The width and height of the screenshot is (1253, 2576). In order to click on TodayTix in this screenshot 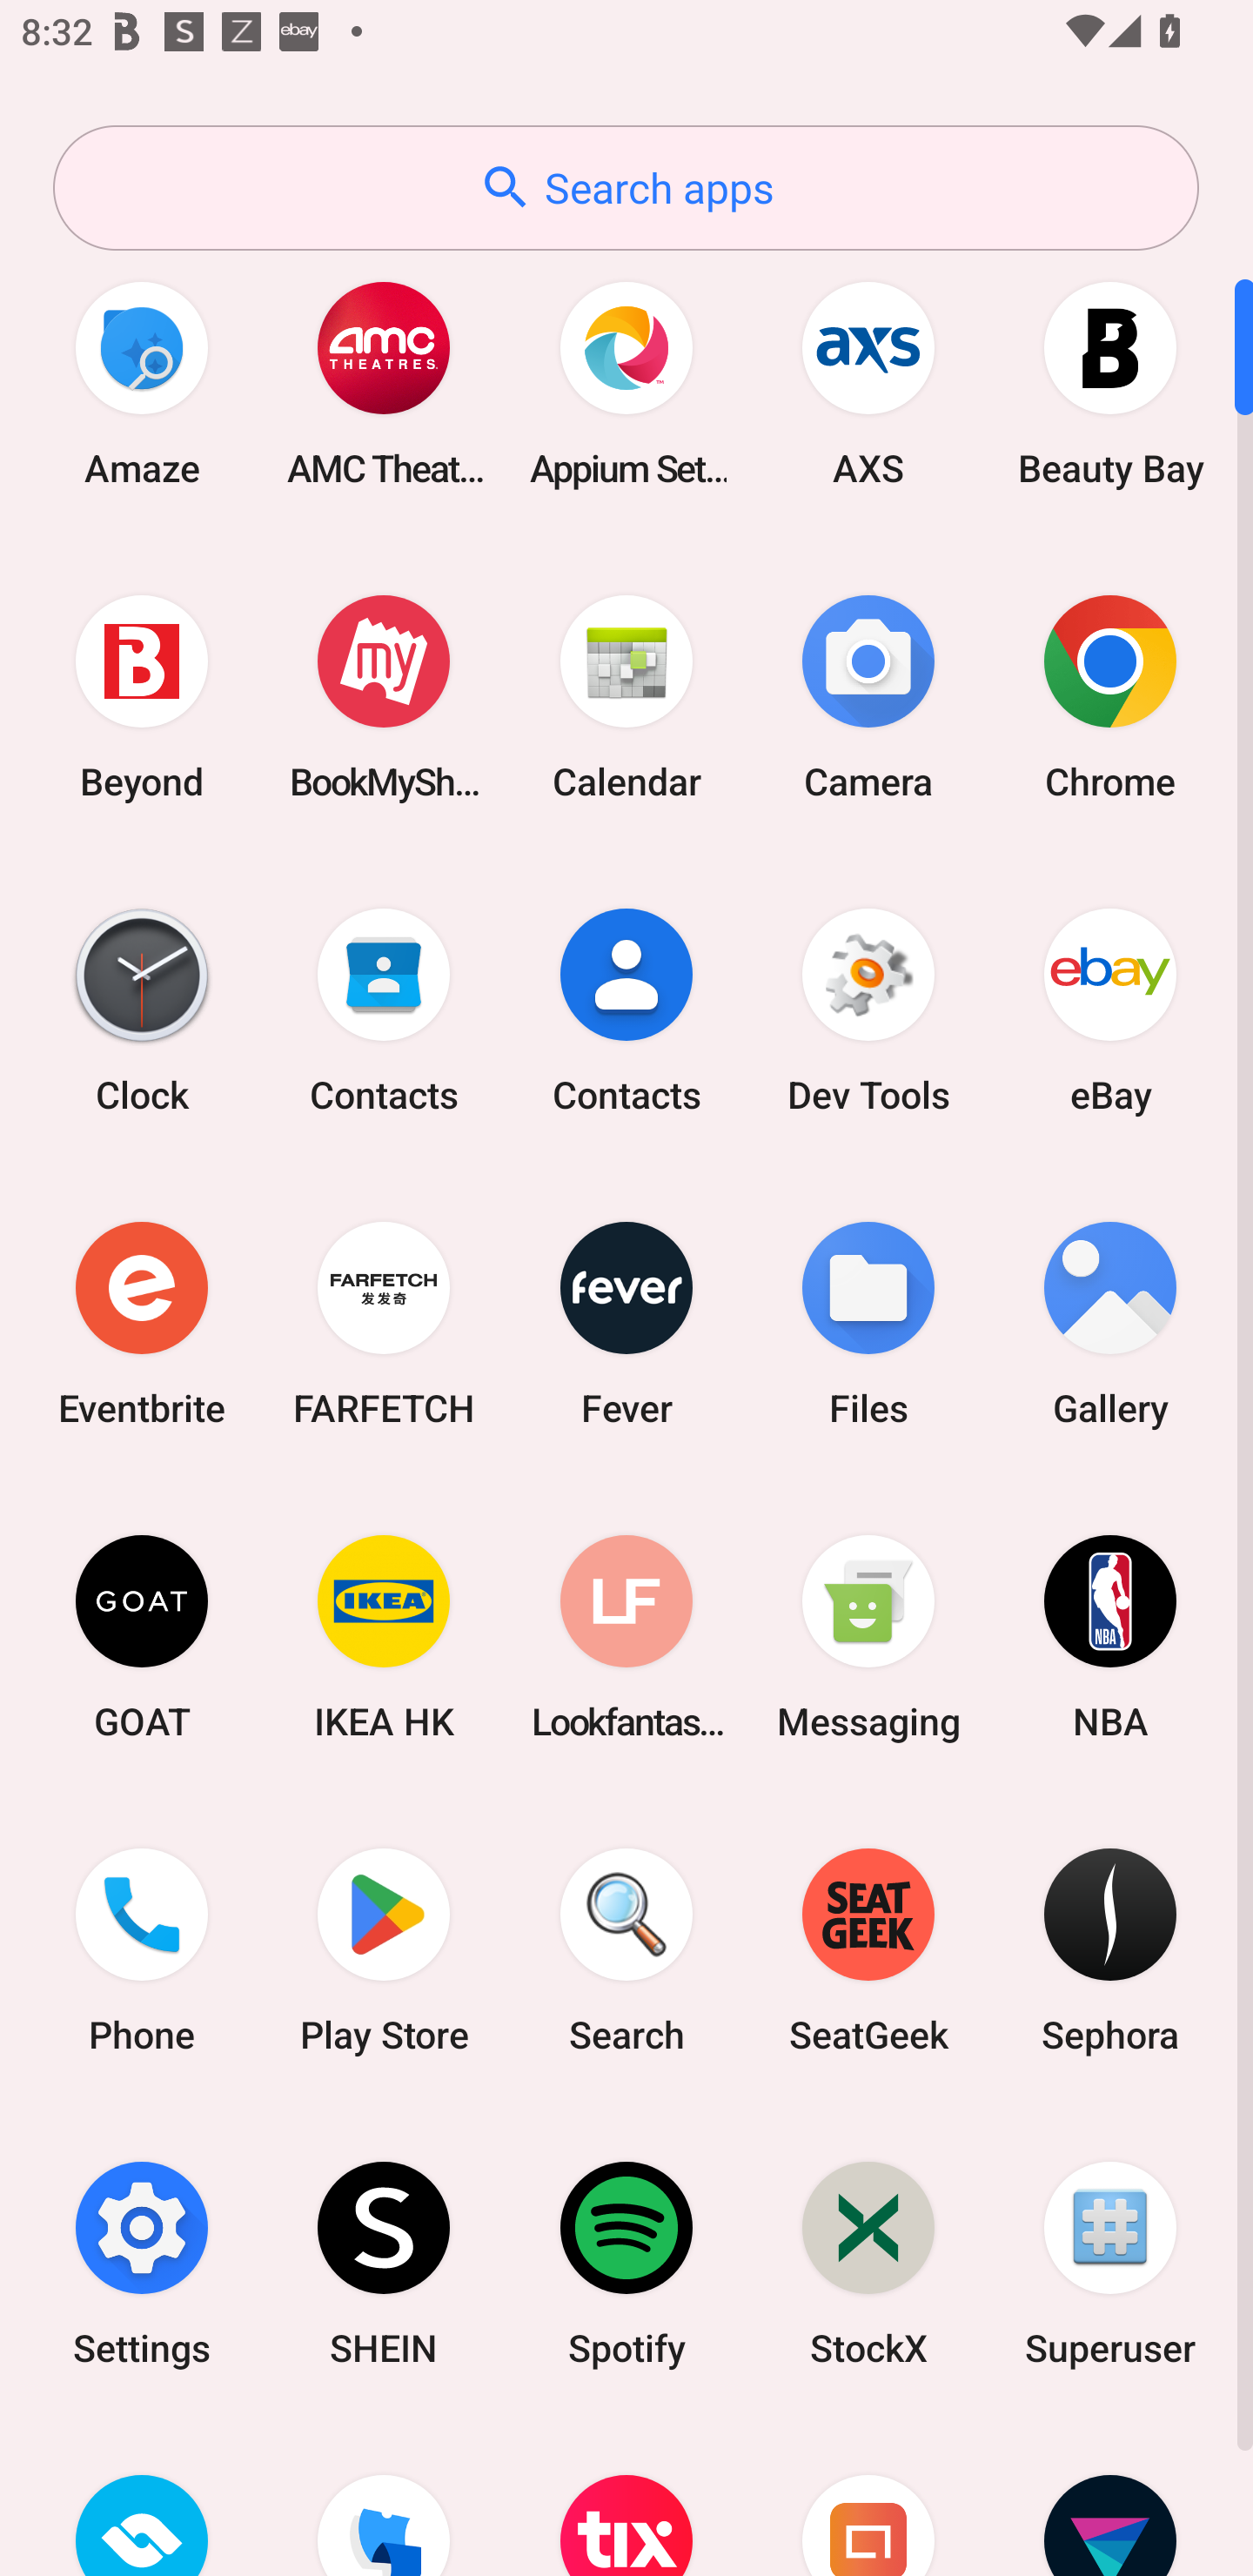, I will do `click(626, 2499)`.